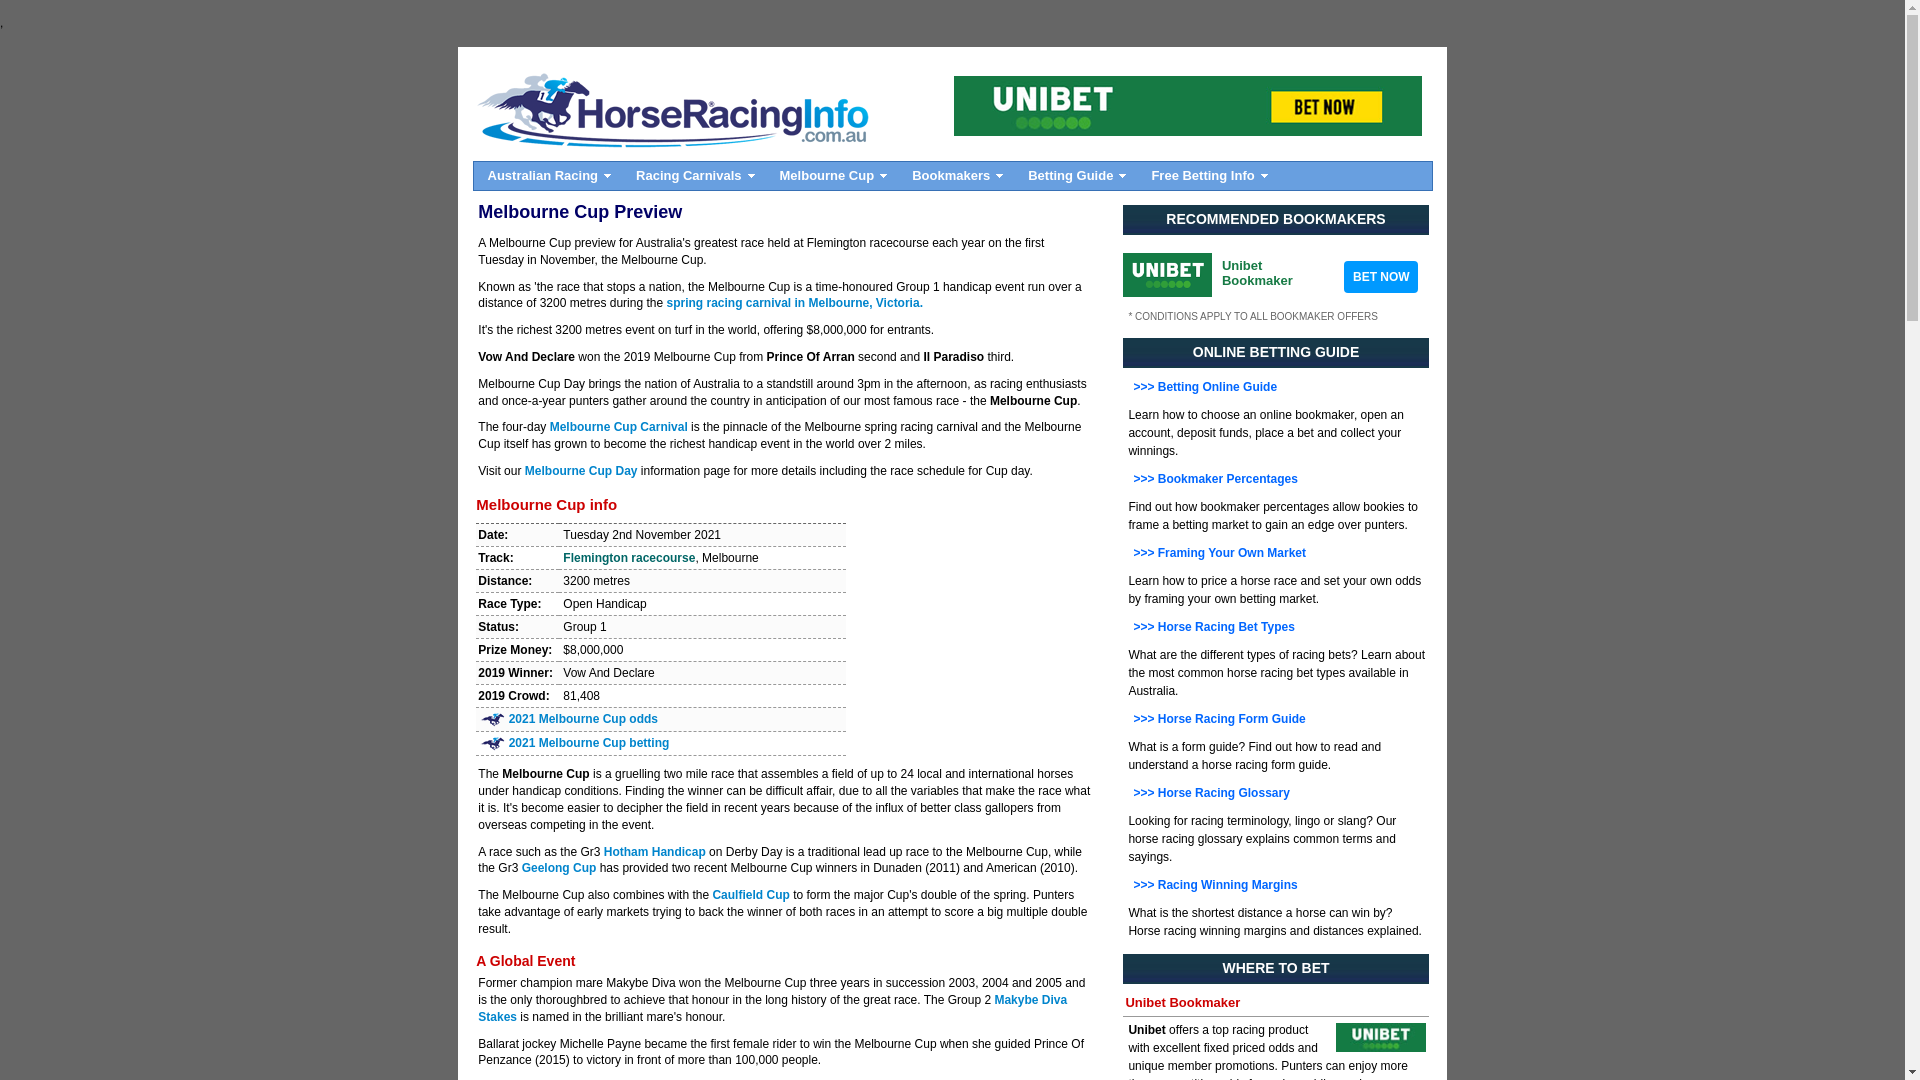 The image size is (1920, 1080). What do you see at coordinates (1212, 479) in the screenshot?
I see `>>> Bookmaker Percentages` at bounding box center [1212, 479].